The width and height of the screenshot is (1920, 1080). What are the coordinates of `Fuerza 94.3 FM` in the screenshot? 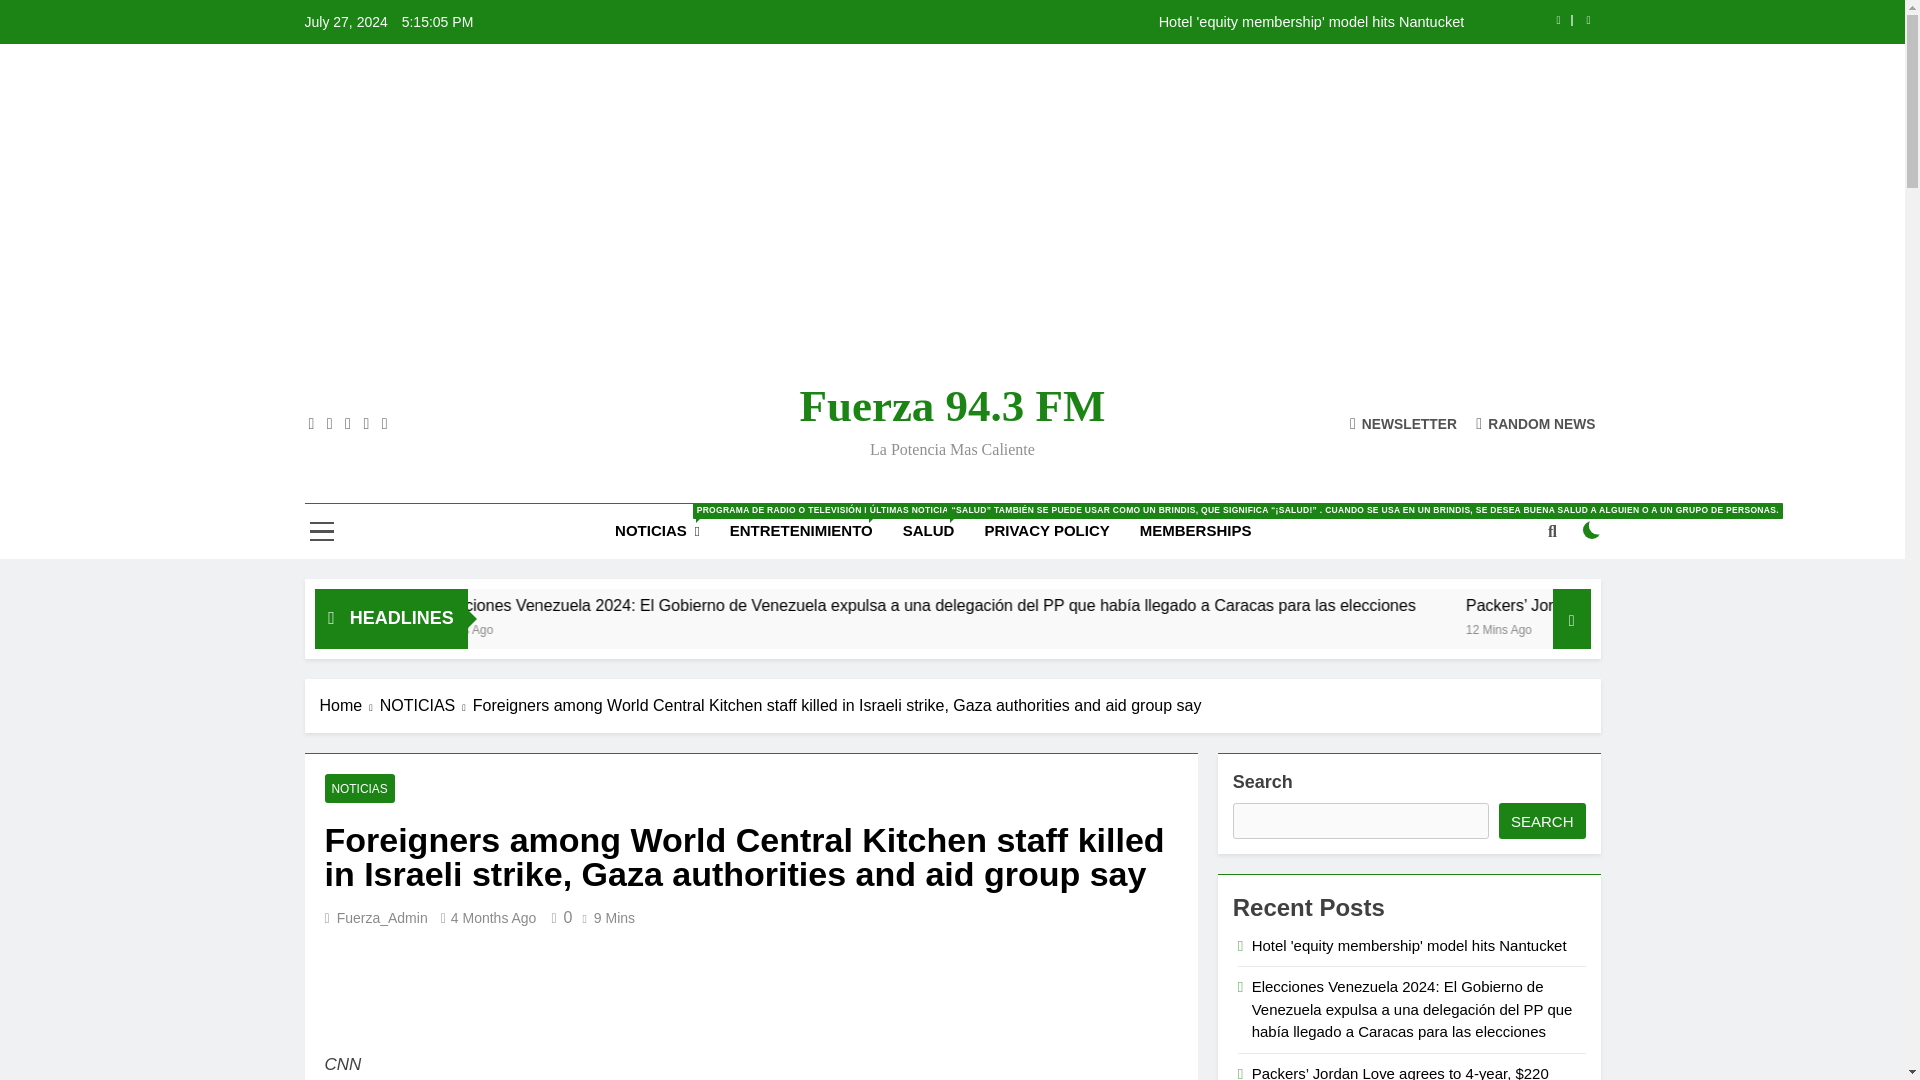 It's located at (952, 406).